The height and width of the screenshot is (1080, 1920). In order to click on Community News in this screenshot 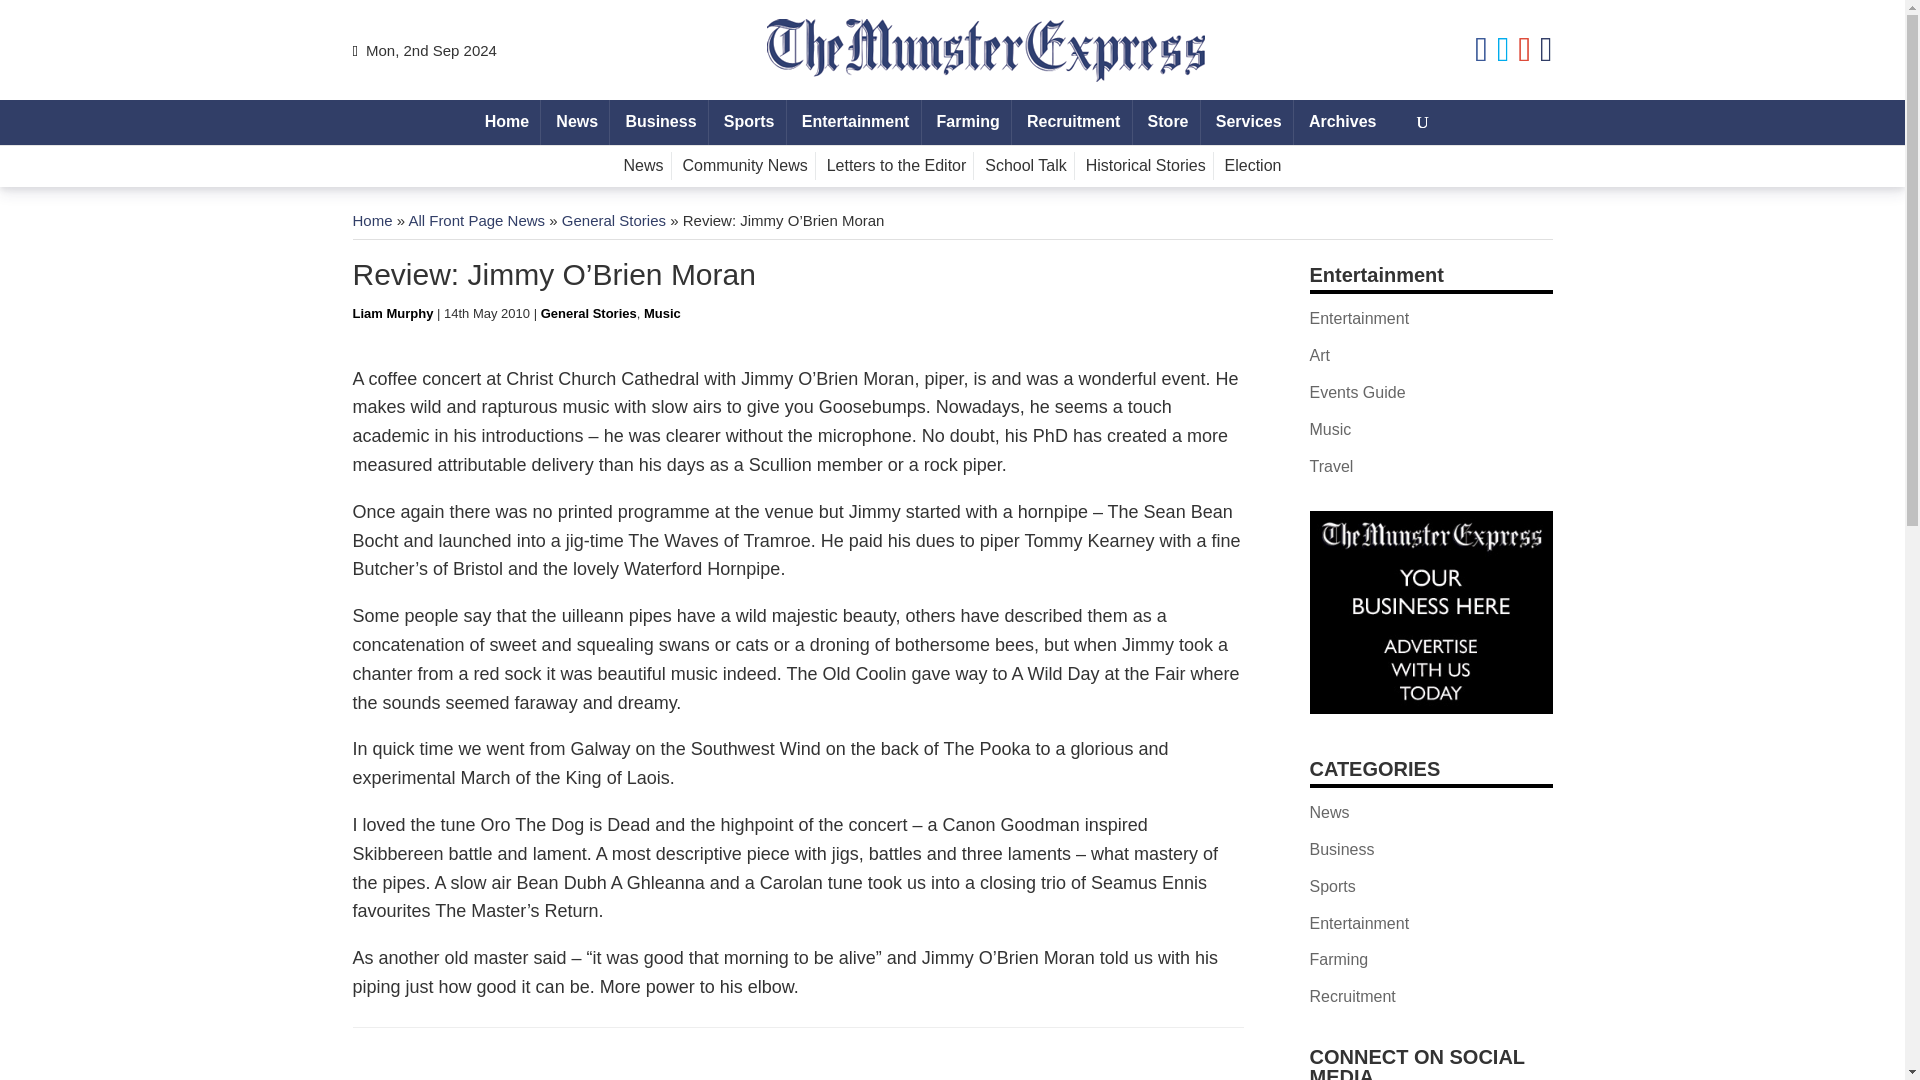, I will do `click(744, 166)`.